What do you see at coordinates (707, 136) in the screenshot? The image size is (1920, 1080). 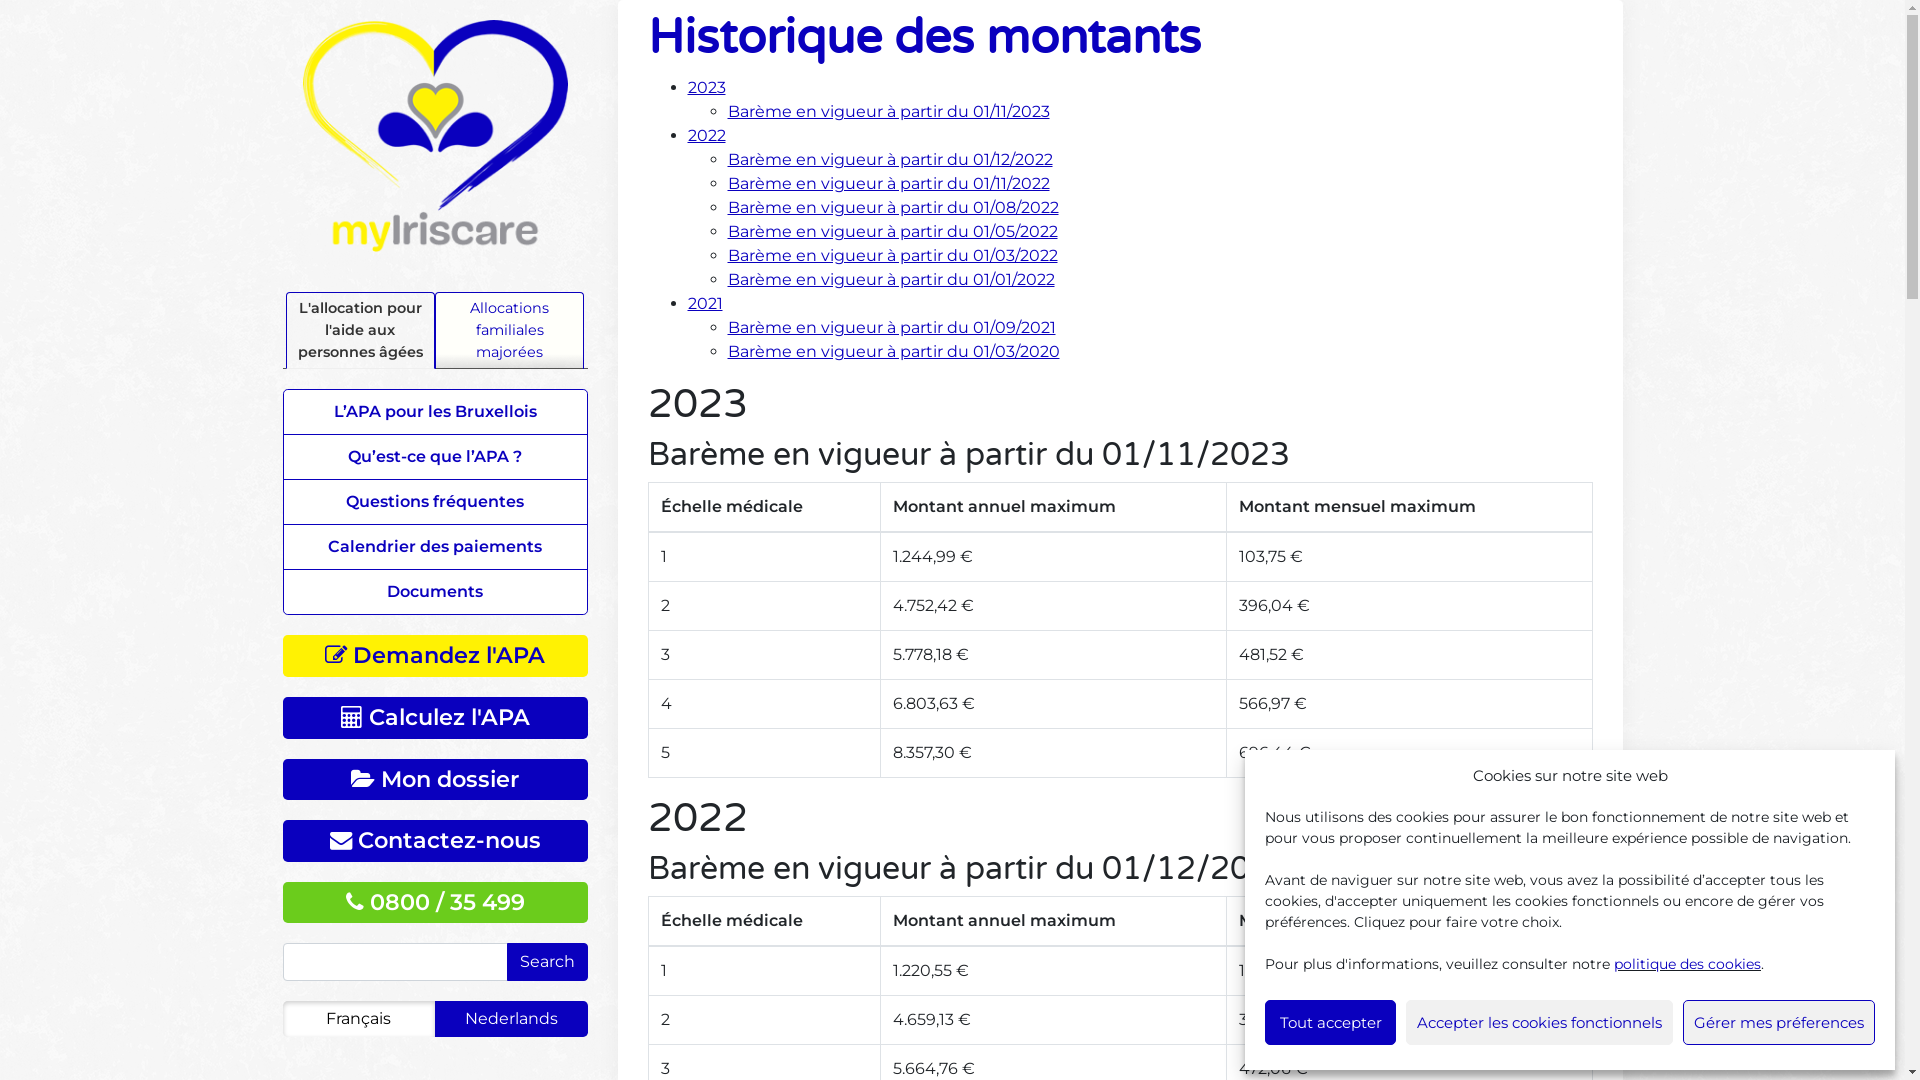 I see `2022` at bounding box center [707, 136].